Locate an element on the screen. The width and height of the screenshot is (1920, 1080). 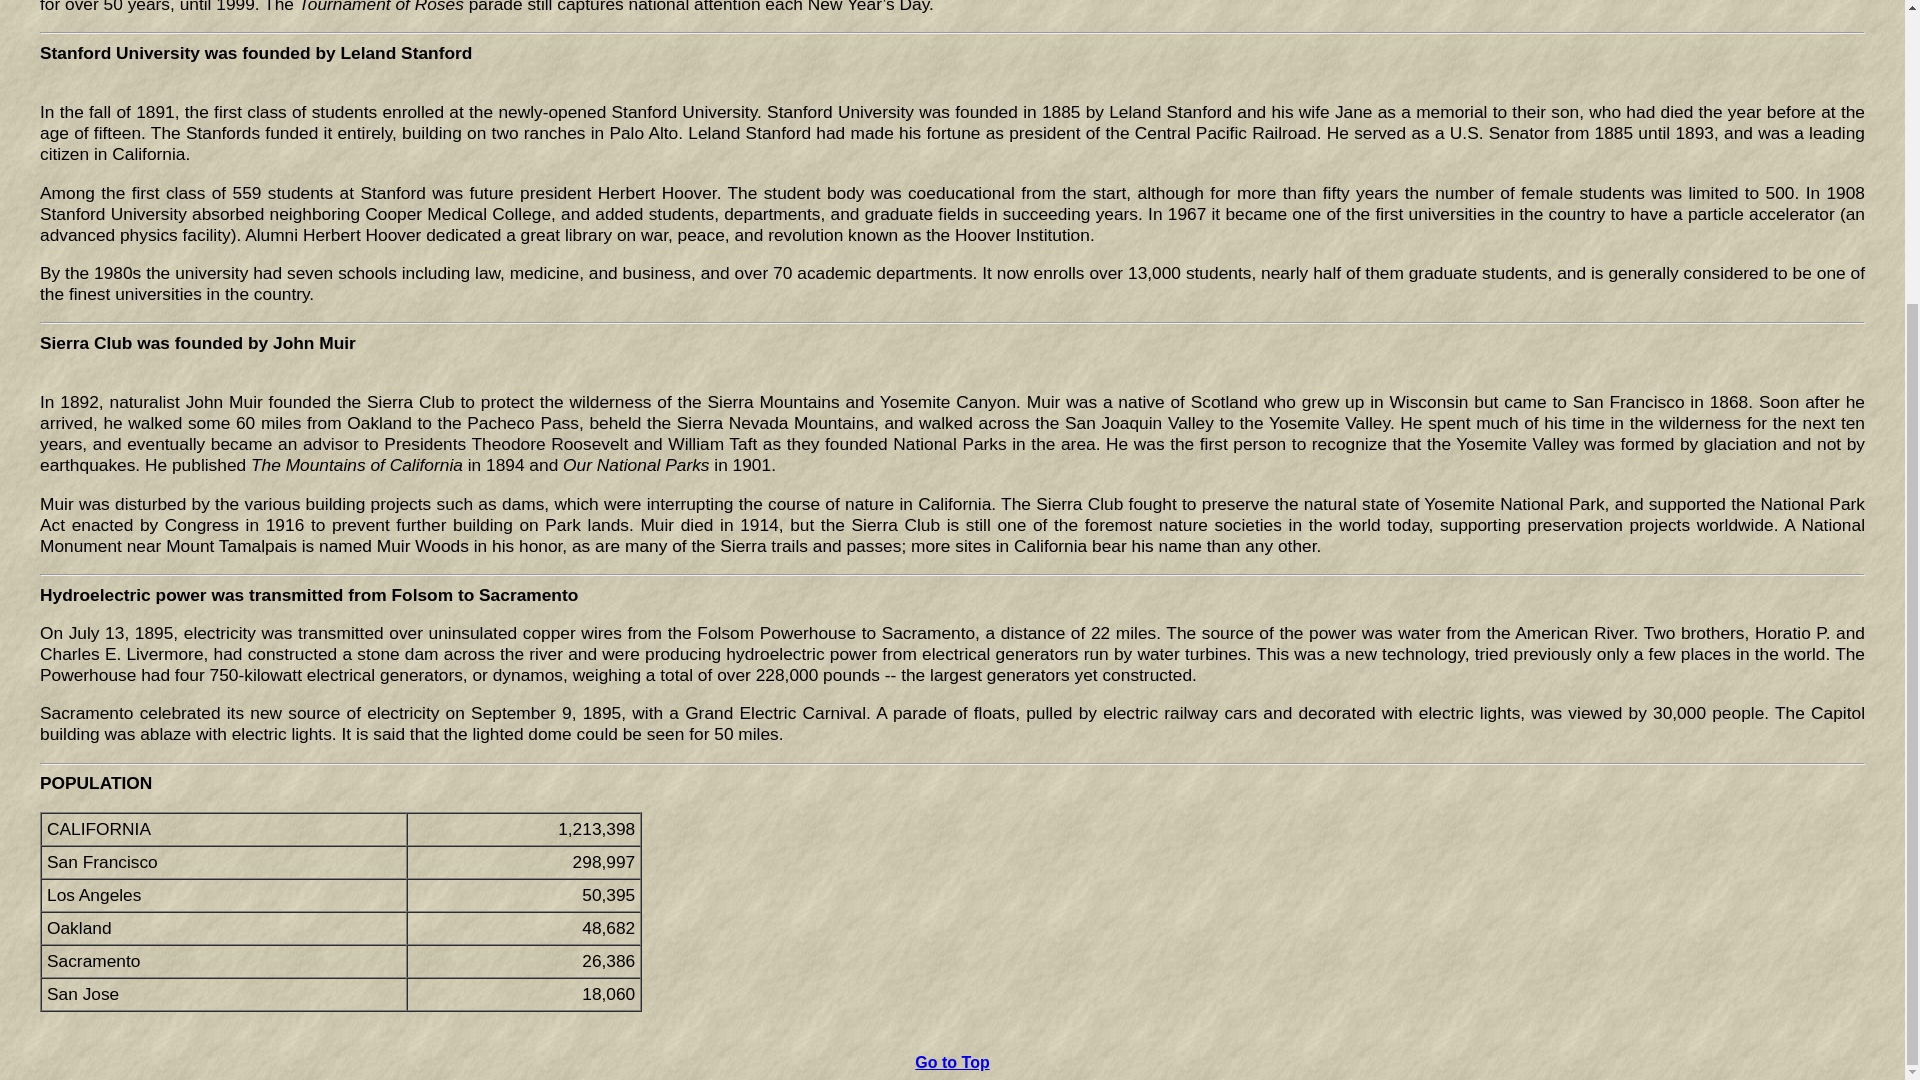
Go to Top is located at coordinates (952, 1062).